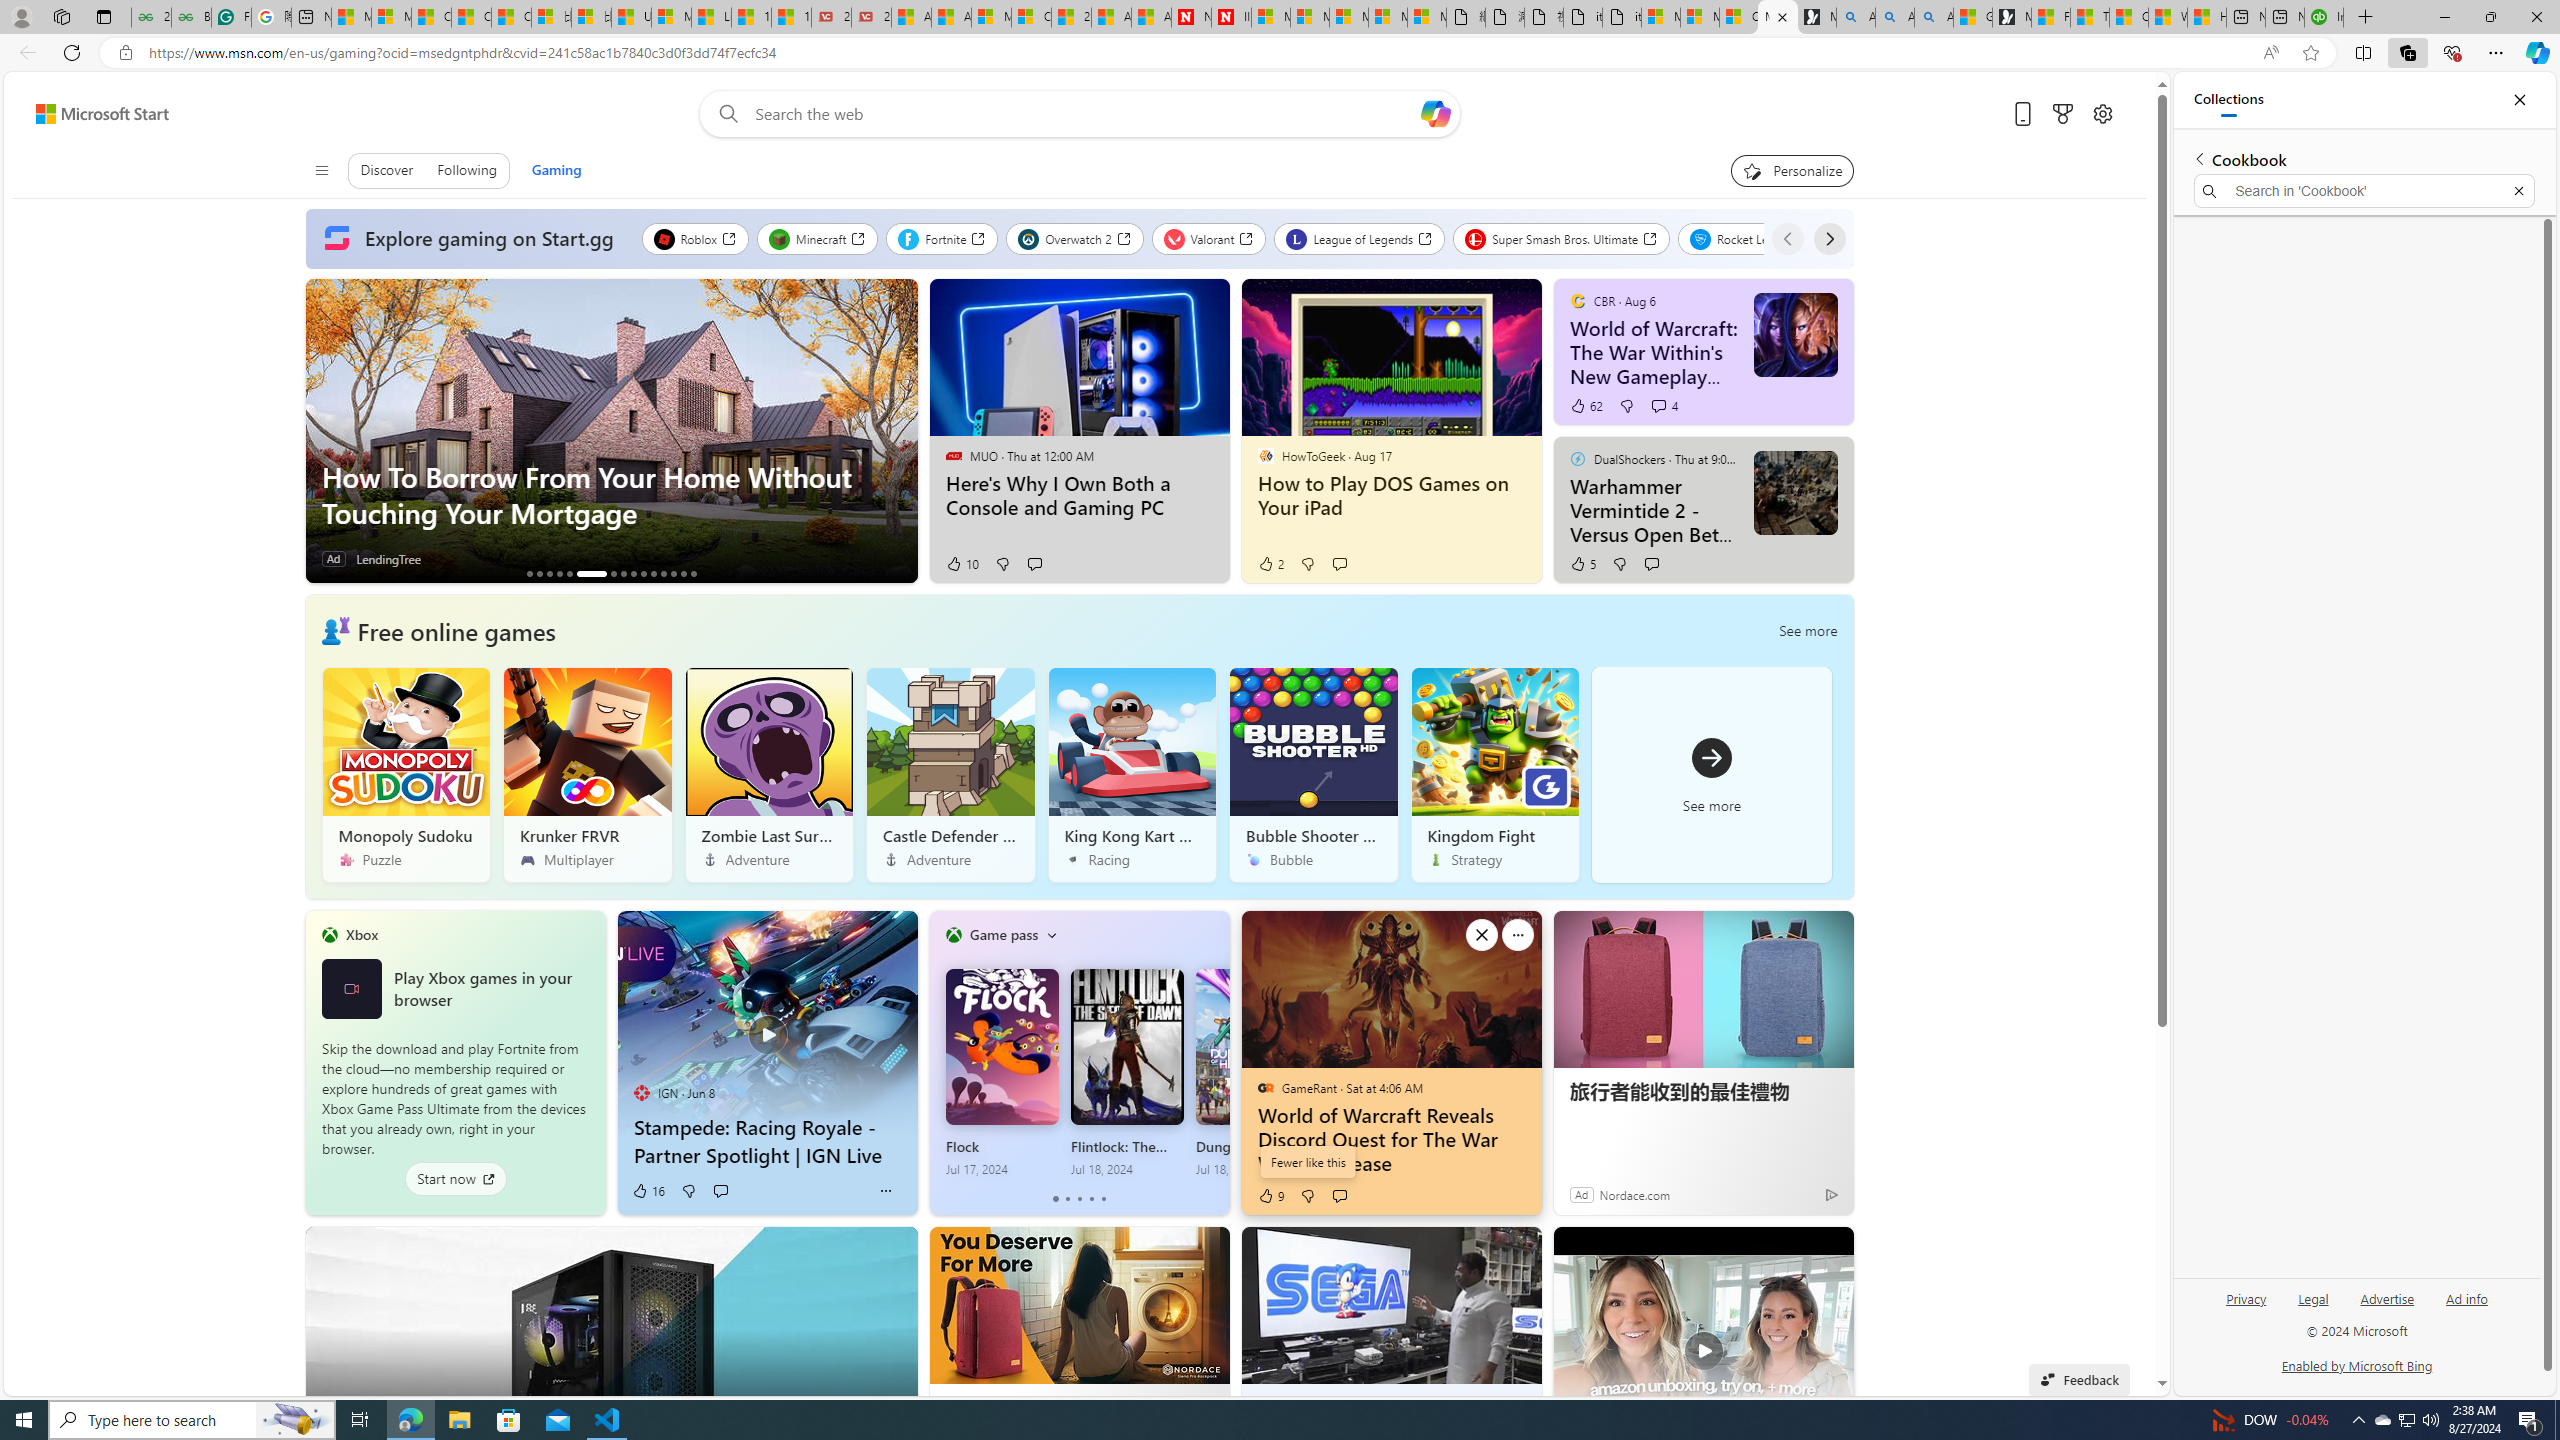 Image resolution: width=2560 pixels, height=1440 pixels. Describe the element at coordinates (648, 1190) in the screenshot. I see `16 Like` at that location.